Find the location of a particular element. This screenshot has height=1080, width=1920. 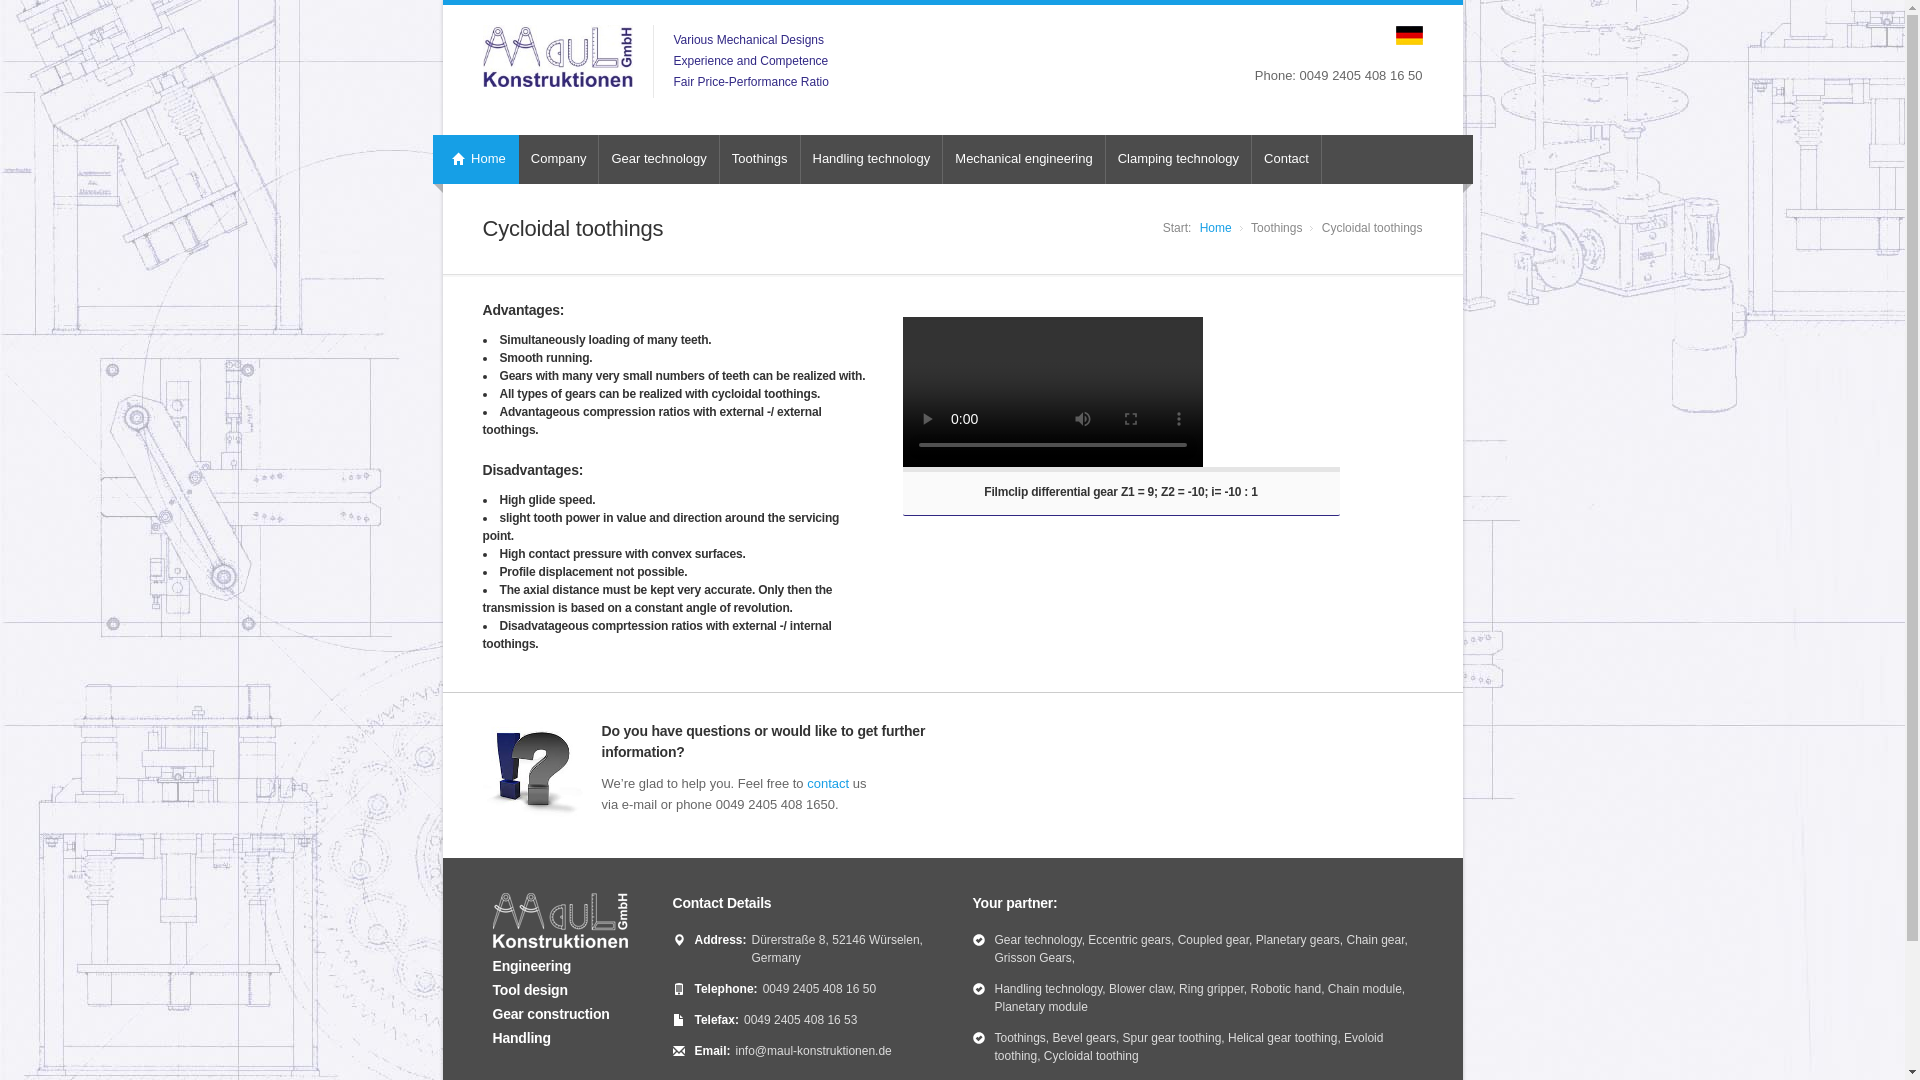

Home is located at coordinates (475, 159).